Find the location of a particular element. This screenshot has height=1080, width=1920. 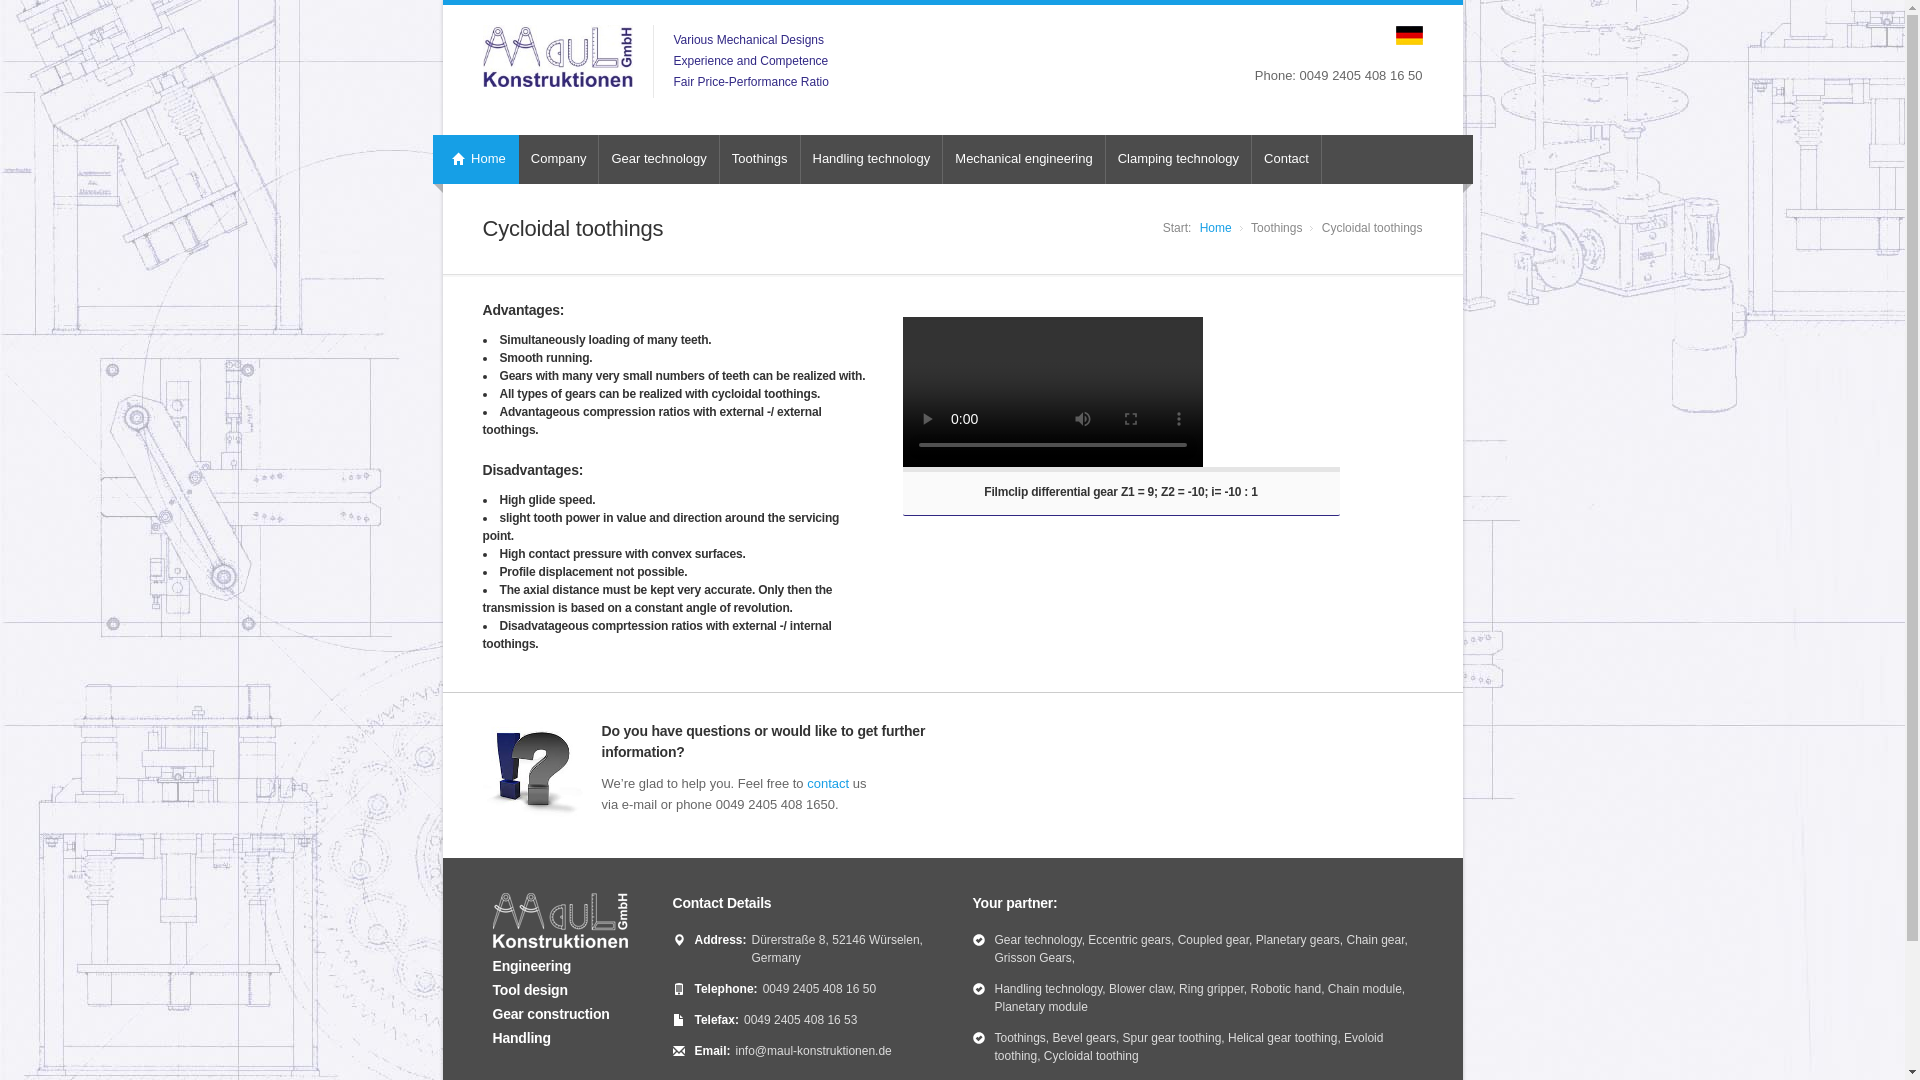

Home is located at coordinates (475, 159).